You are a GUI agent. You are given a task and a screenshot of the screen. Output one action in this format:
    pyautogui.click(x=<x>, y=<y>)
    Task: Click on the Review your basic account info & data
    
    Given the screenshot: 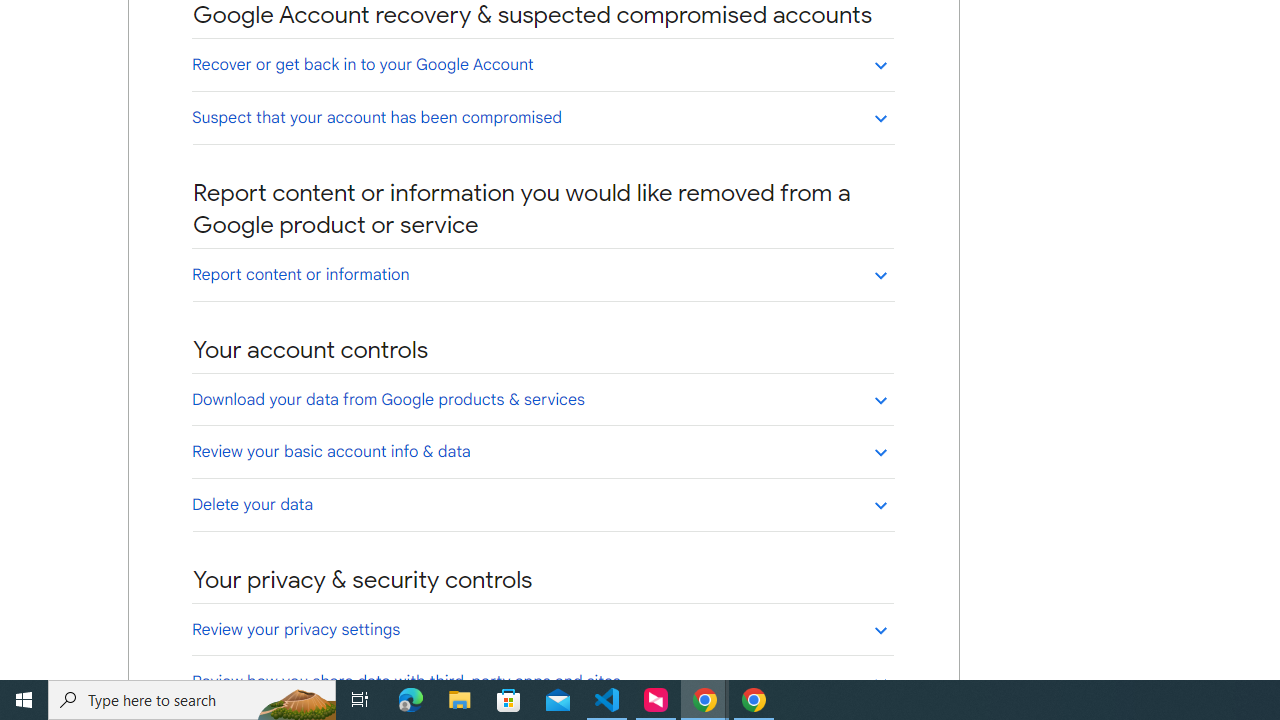 What is the action you would take?
    pyautogui.click(x=542, y=451)
    